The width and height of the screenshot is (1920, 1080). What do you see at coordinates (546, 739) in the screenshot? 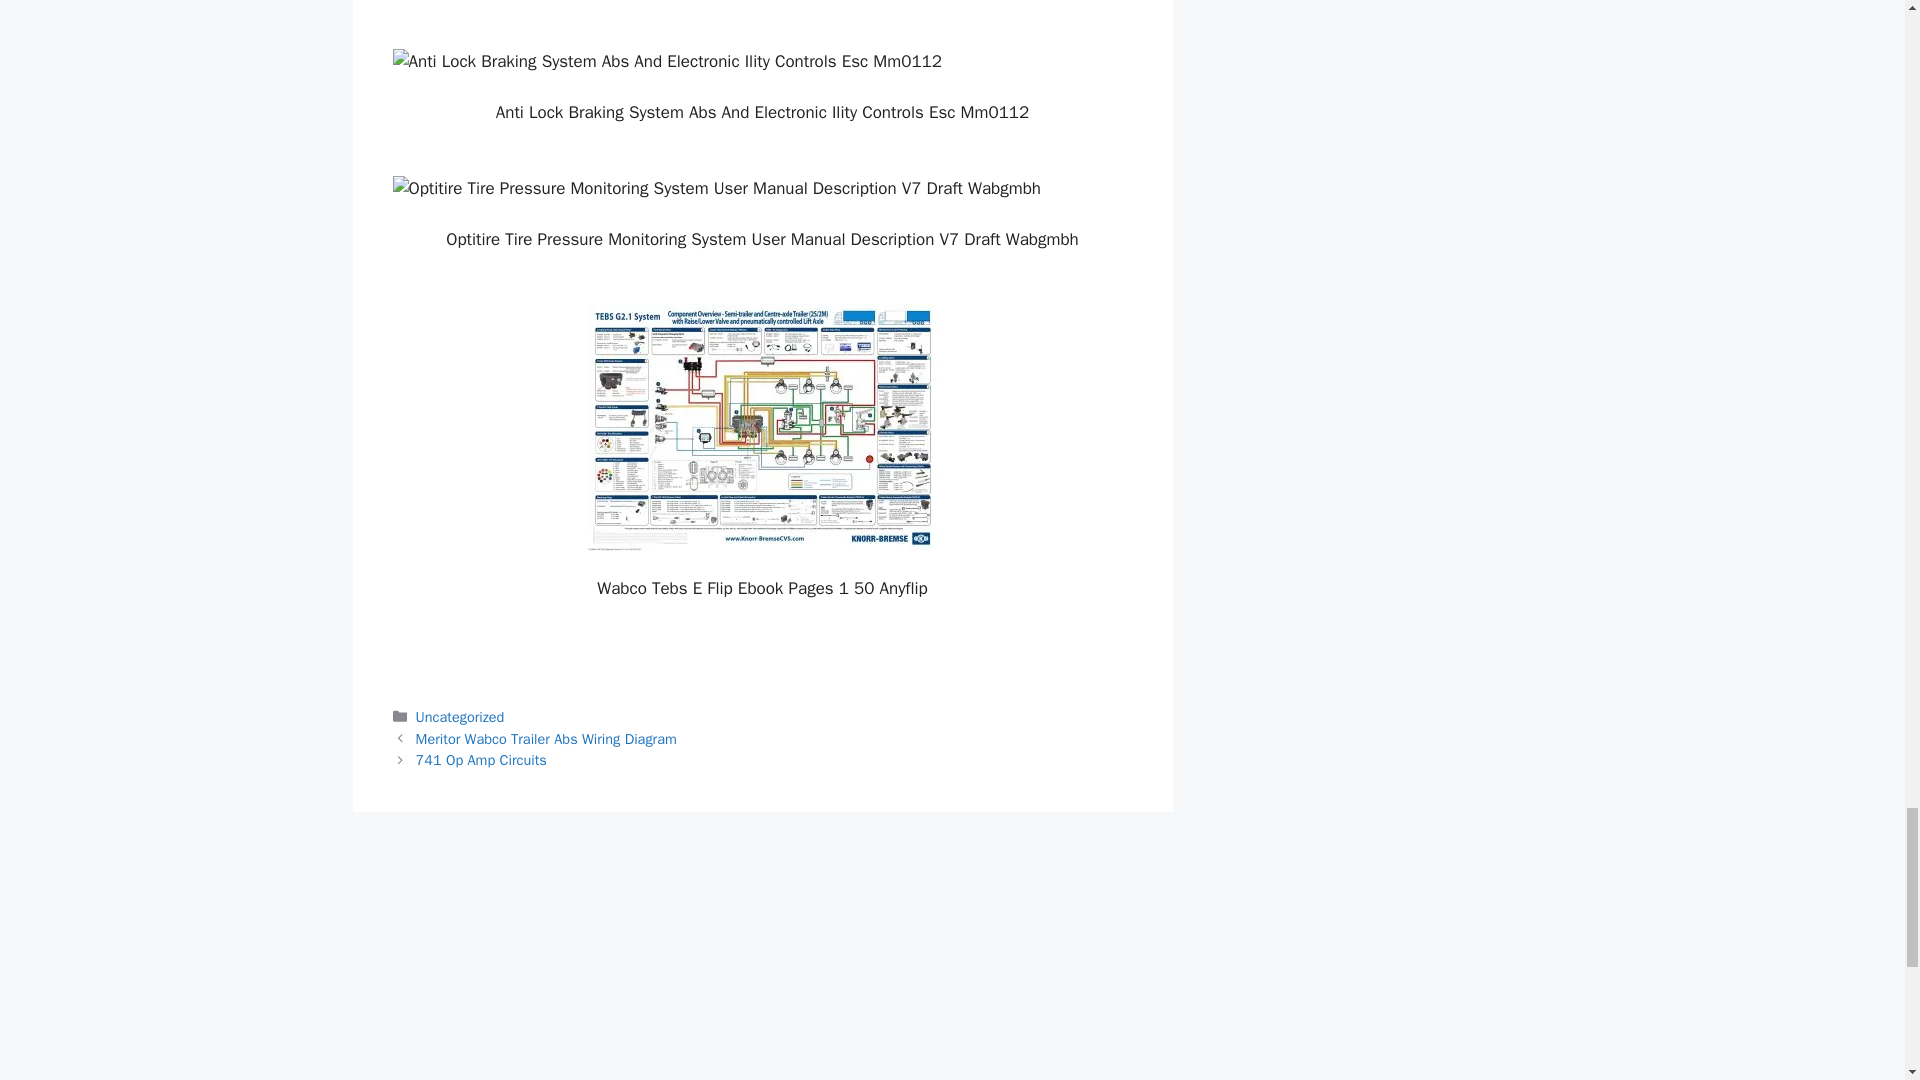
I see `Meritor Wabco Trailer Abs Wiring Diagram` at bounding box center [546, 739].